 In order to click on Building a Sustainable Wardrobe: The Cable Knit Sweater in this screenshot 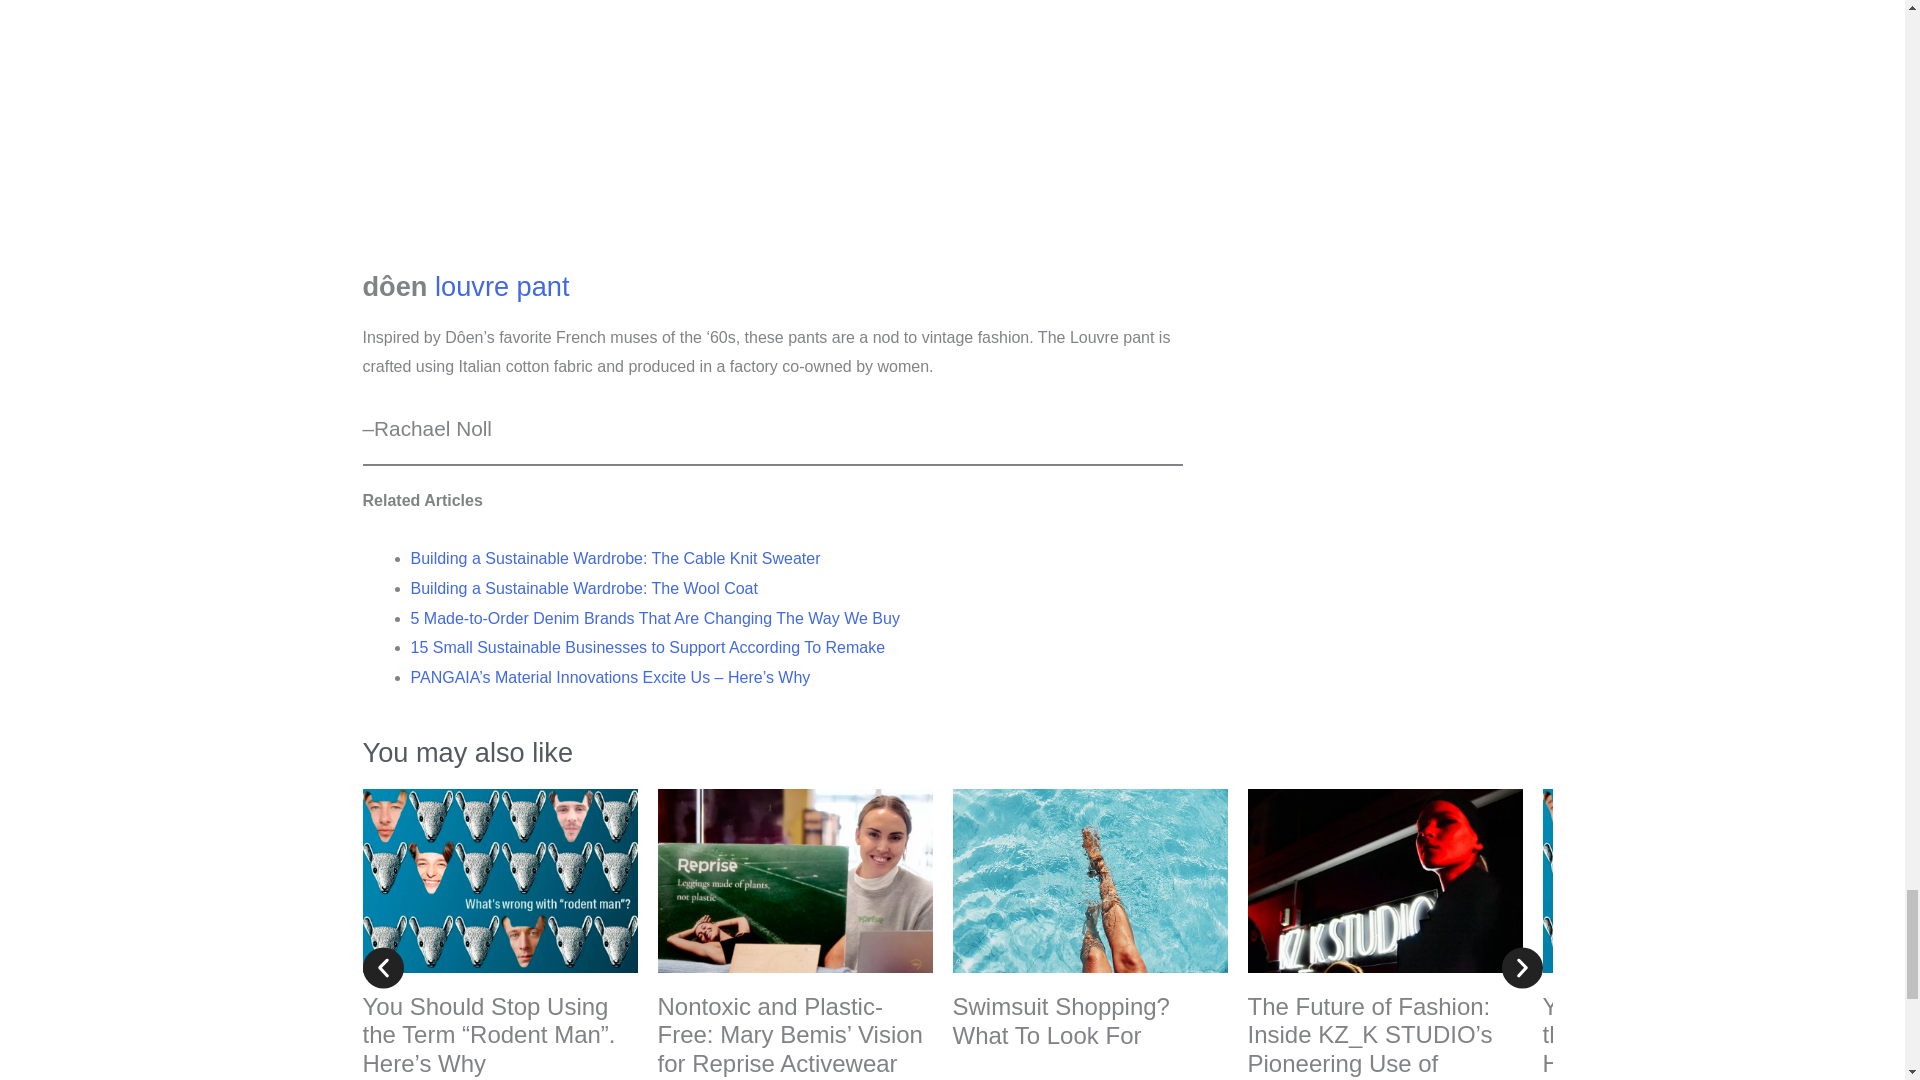, I will do `click(614, 558)`.